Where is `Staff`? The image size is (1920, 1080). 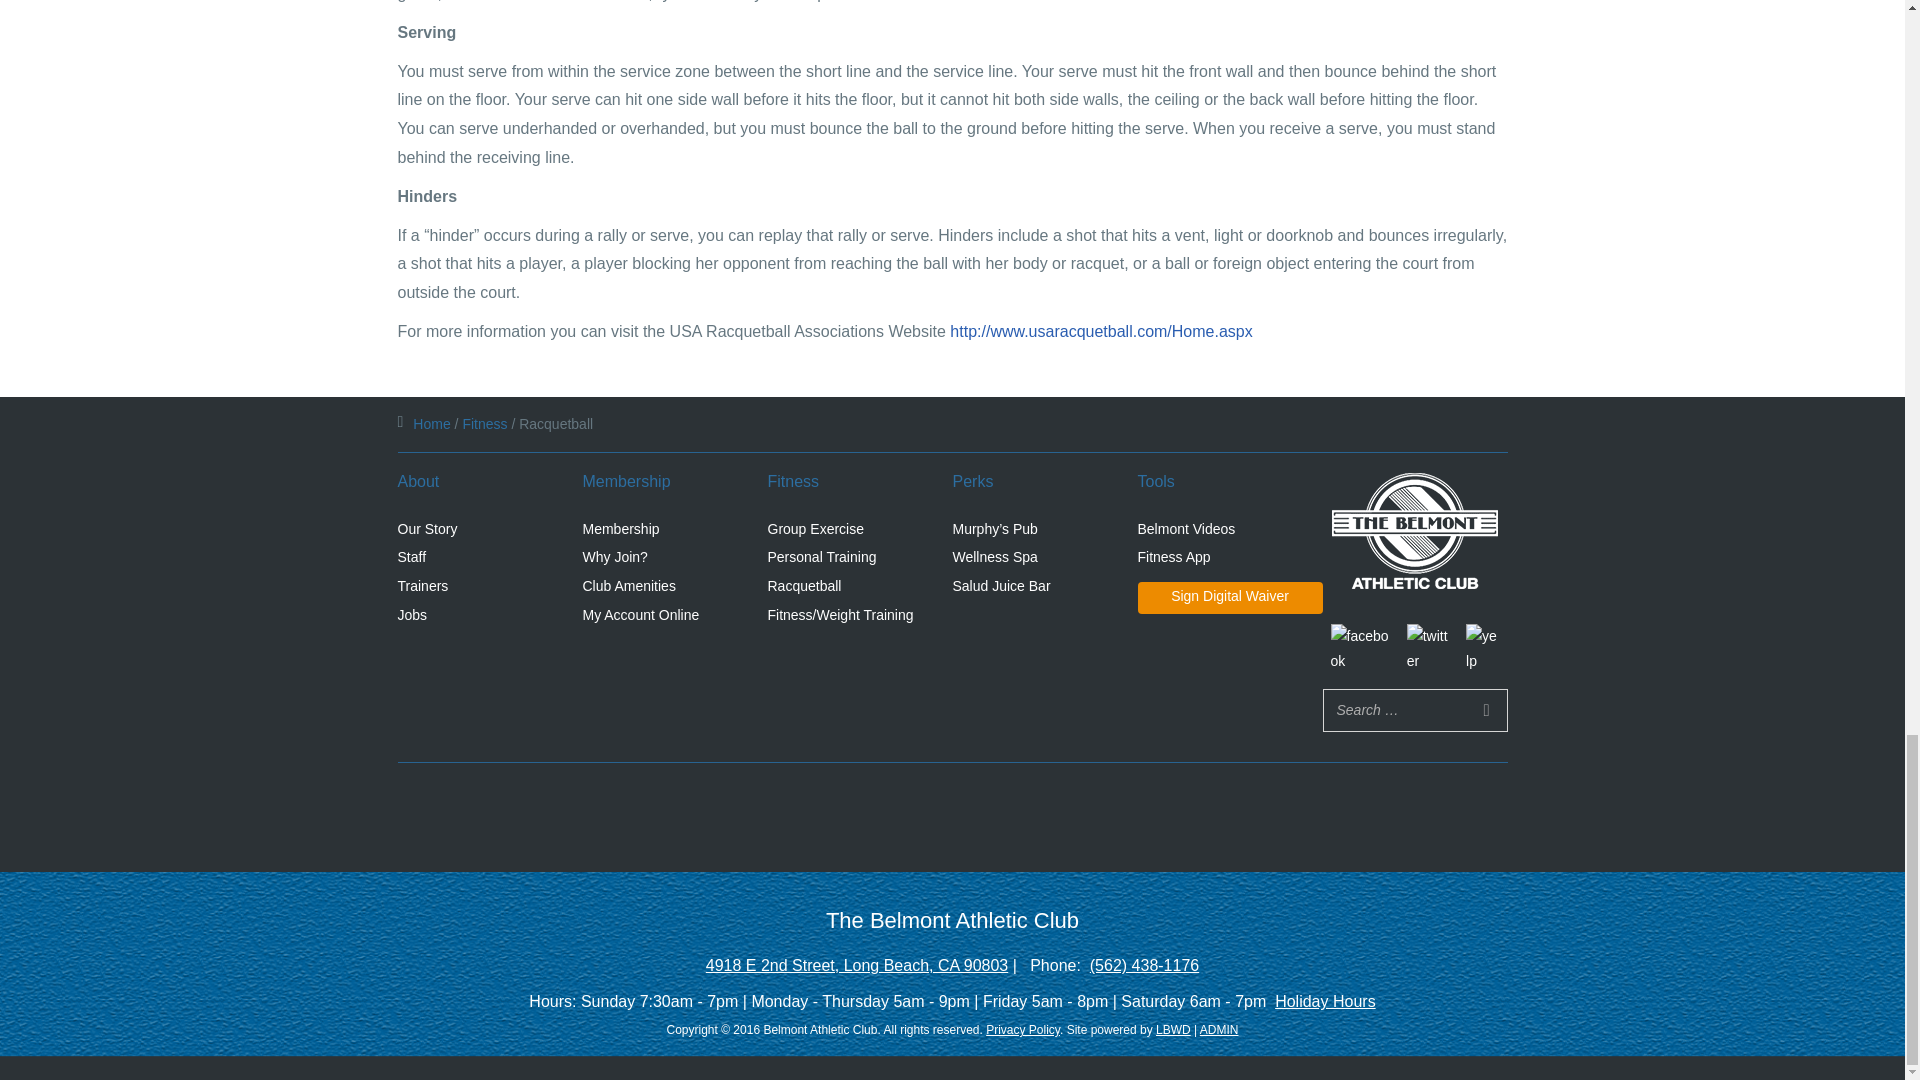 Staff is located at coordinates (412, 557).